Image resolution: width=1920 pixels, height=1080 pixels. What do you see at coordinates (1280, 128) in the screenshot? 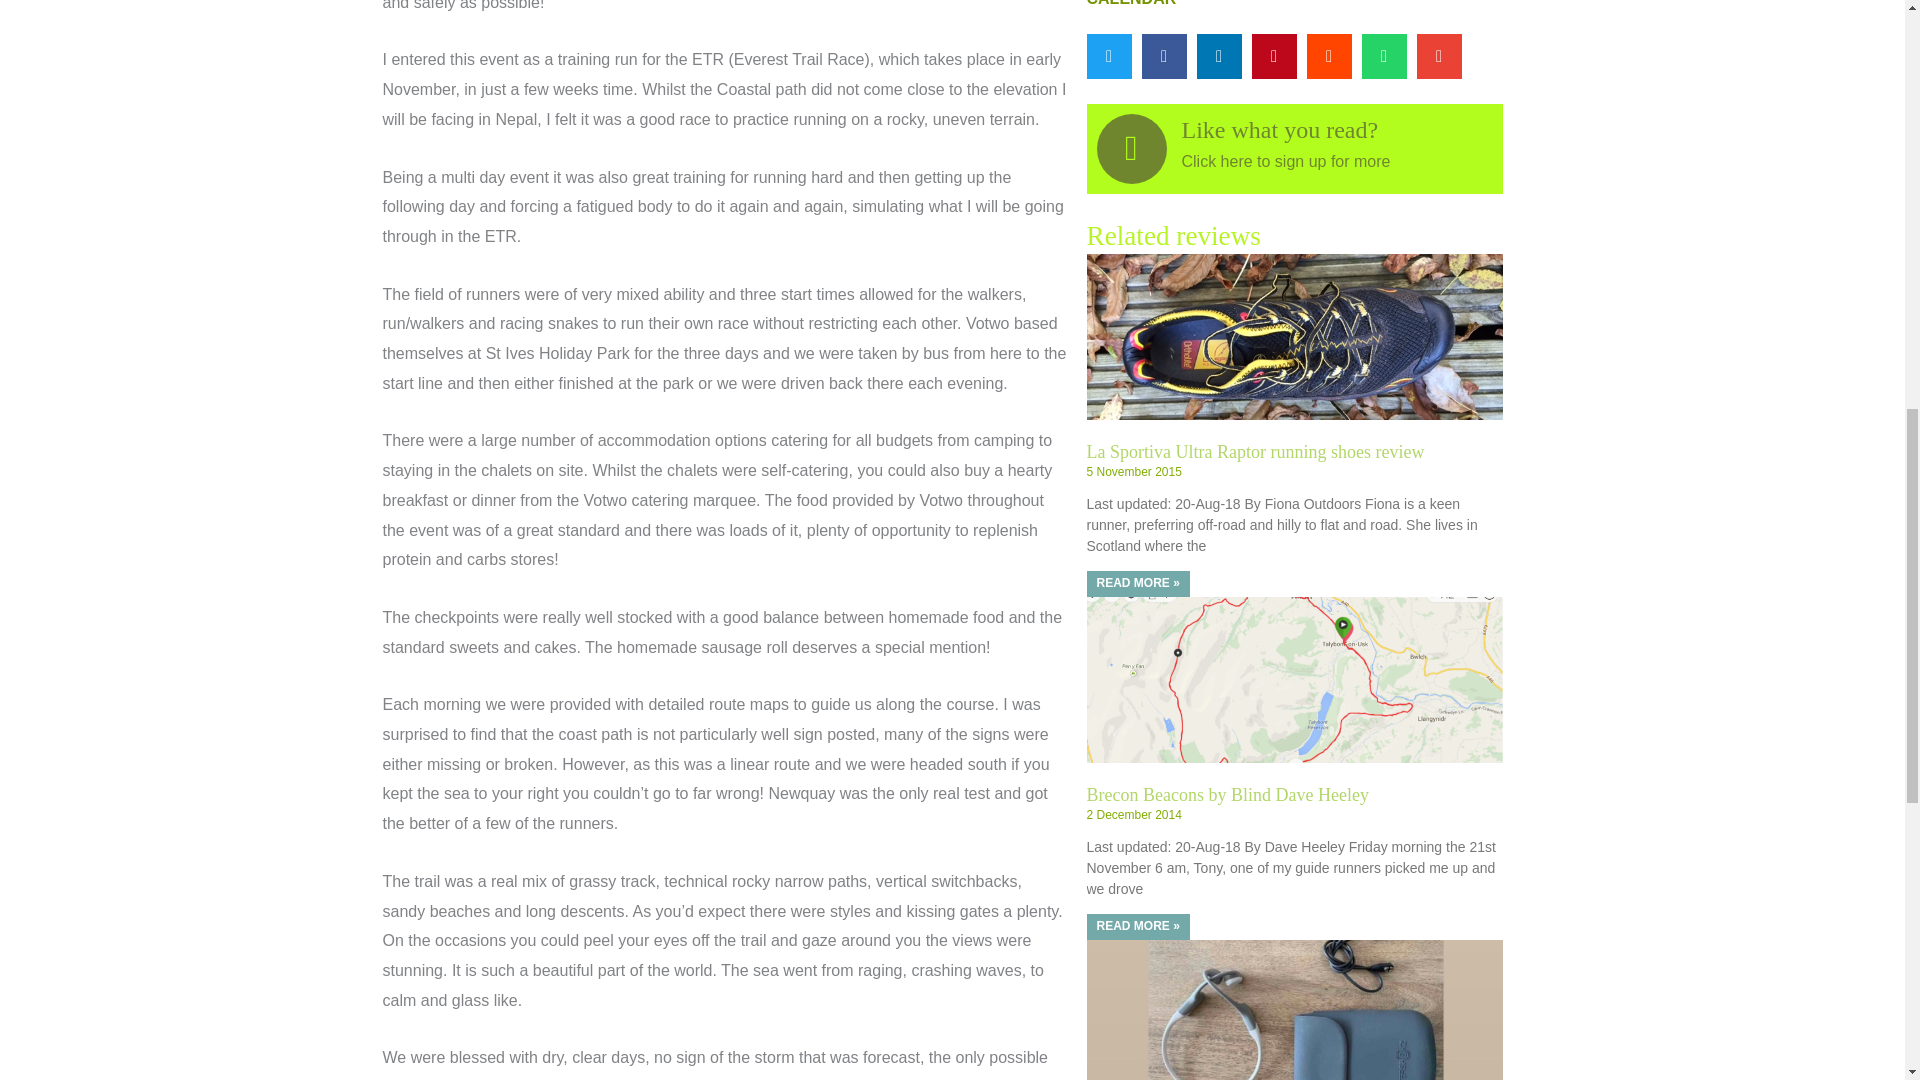
I see `Like what you read?` at bounding box center [1280, 128].